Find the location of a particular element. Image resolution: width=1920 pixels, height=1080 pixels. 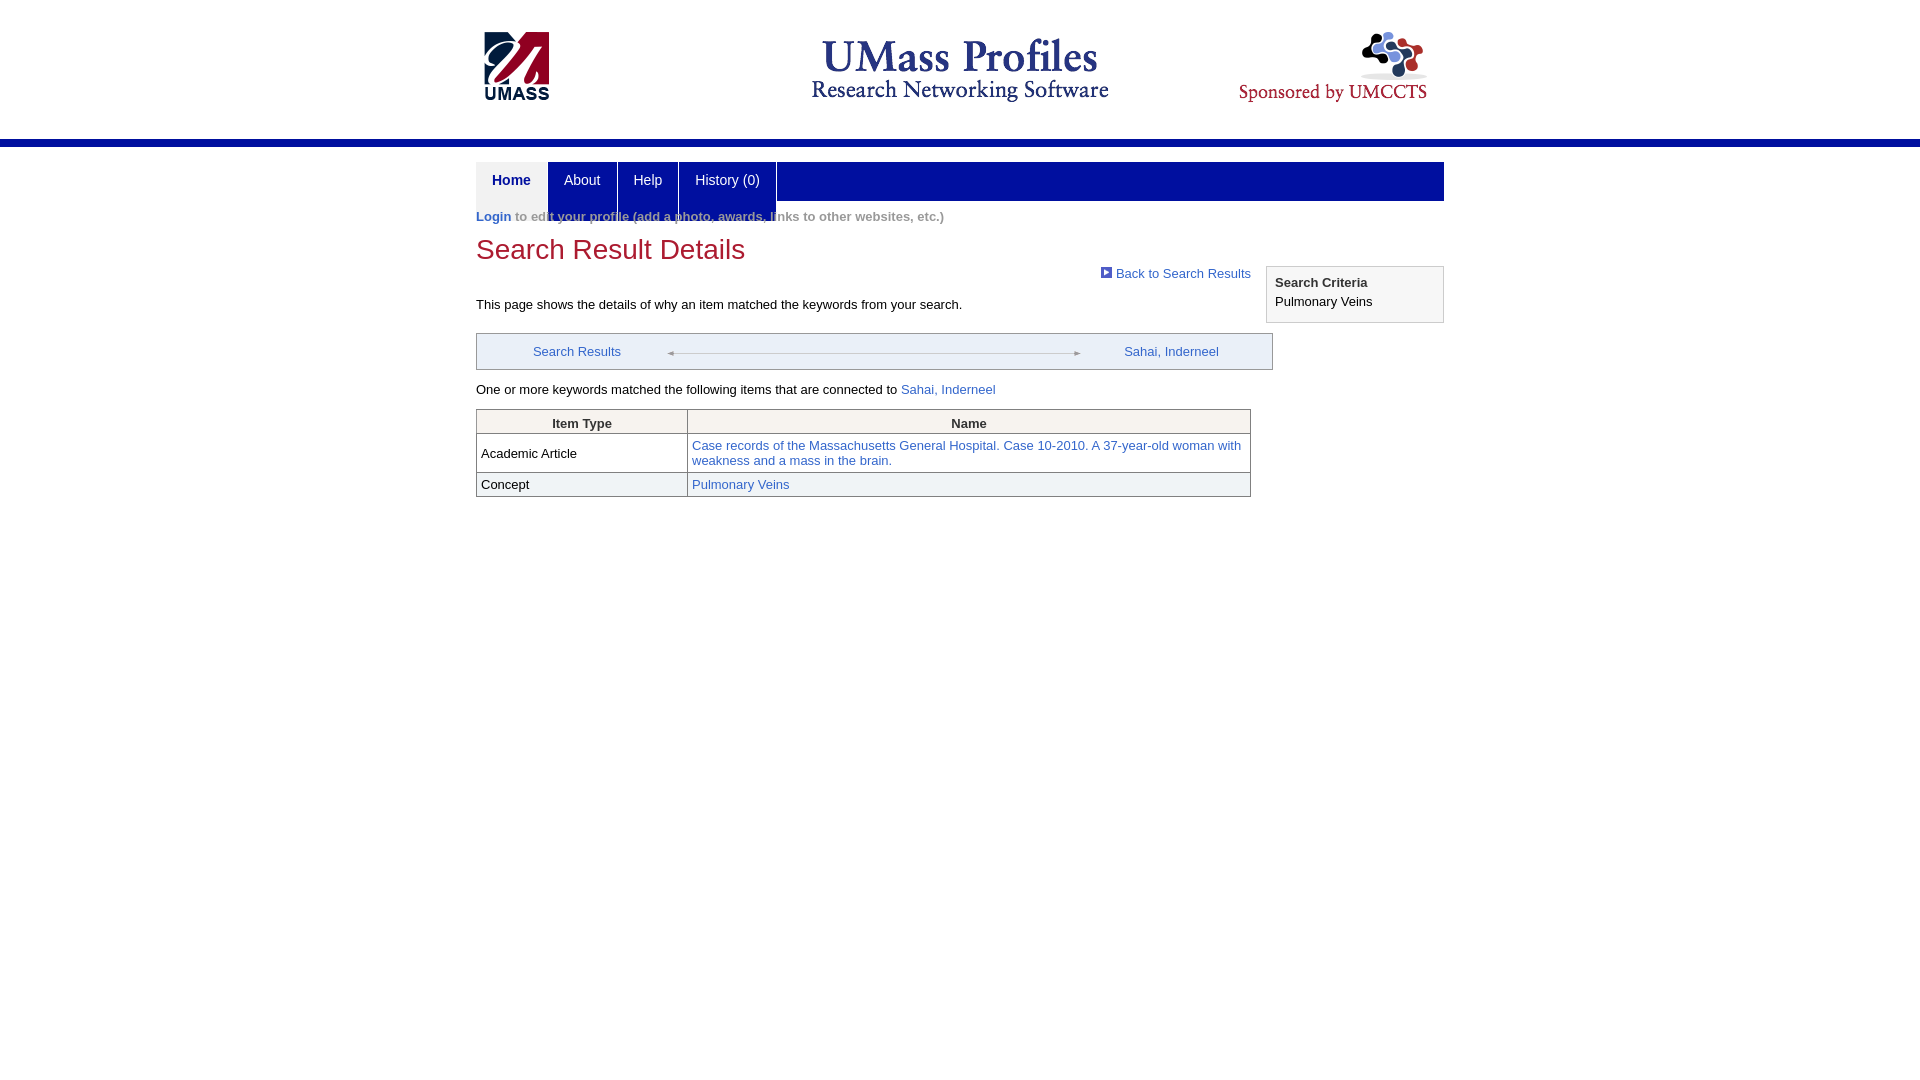

Back to Search Results is located at coordinates (1176, 272).